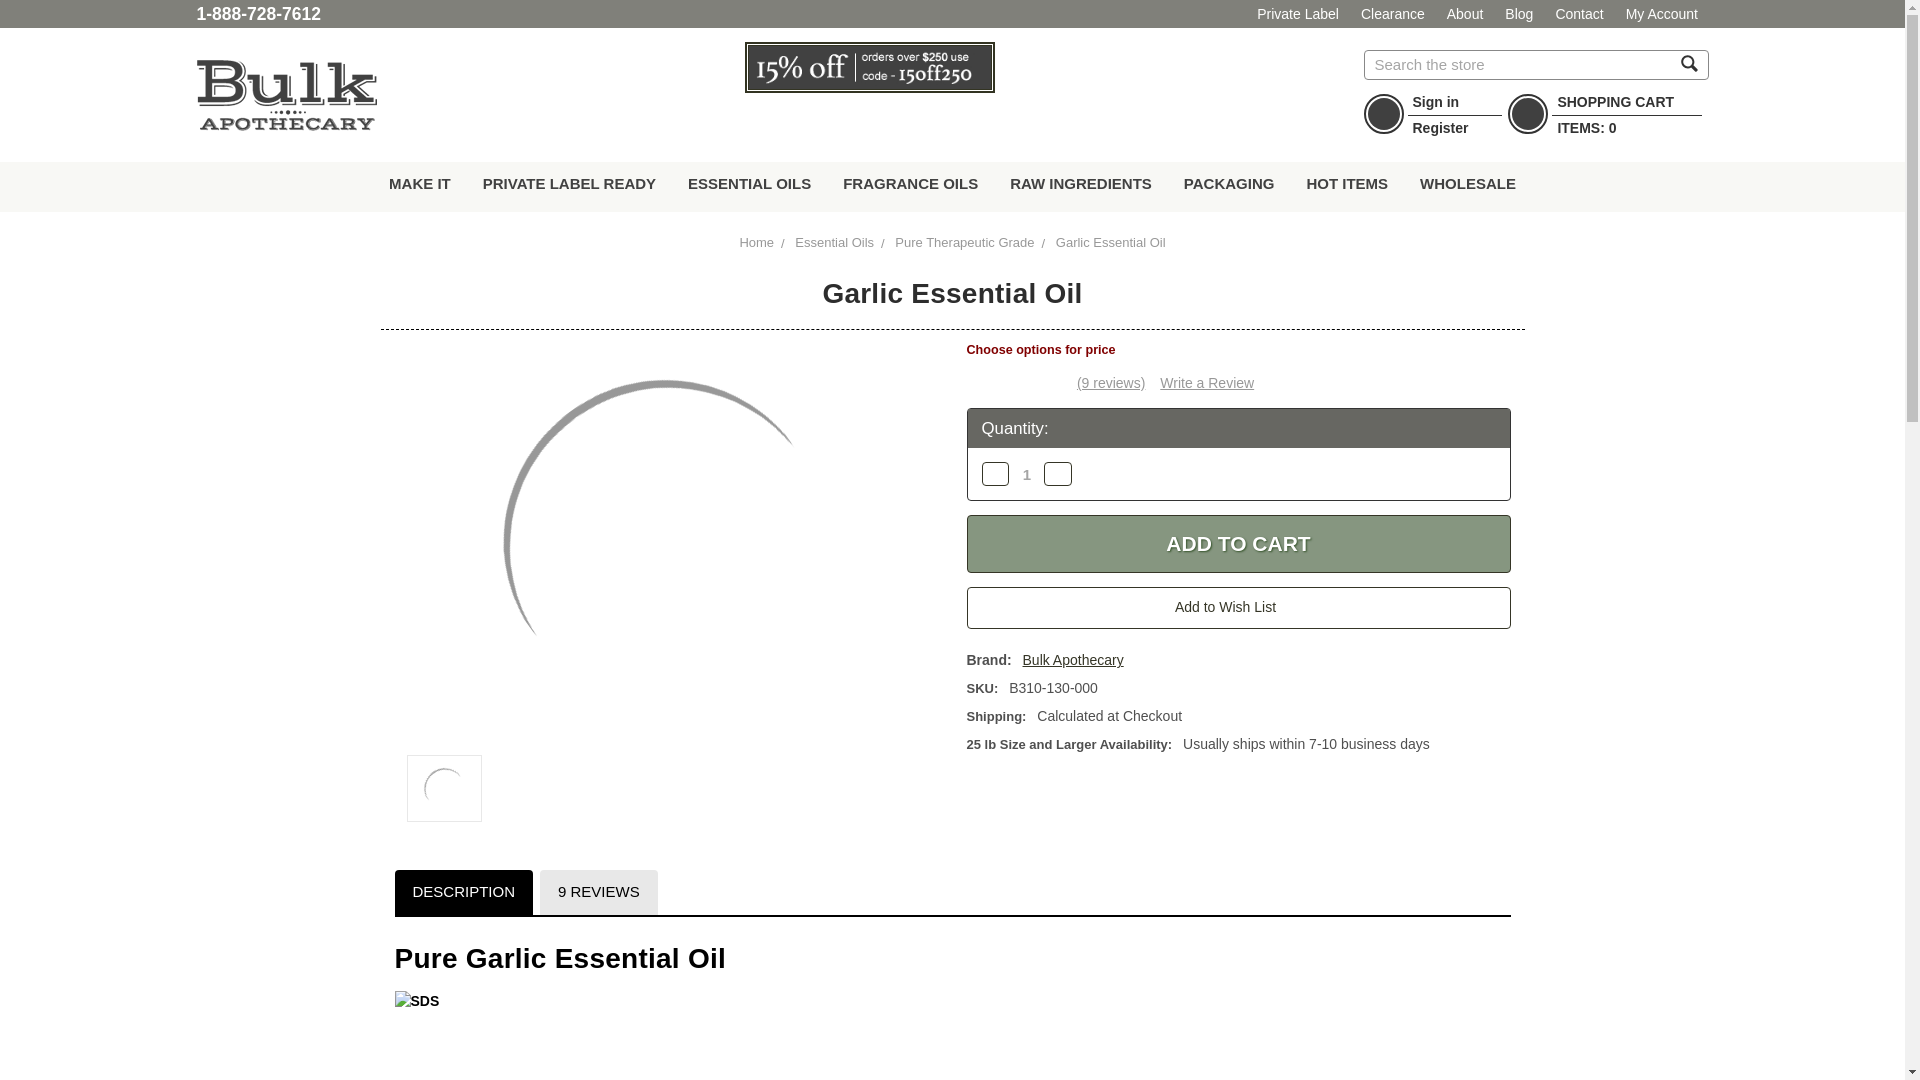 The image size is (1920, 1080). I want to click on Garlic Essential Oil, so click(445, 788).